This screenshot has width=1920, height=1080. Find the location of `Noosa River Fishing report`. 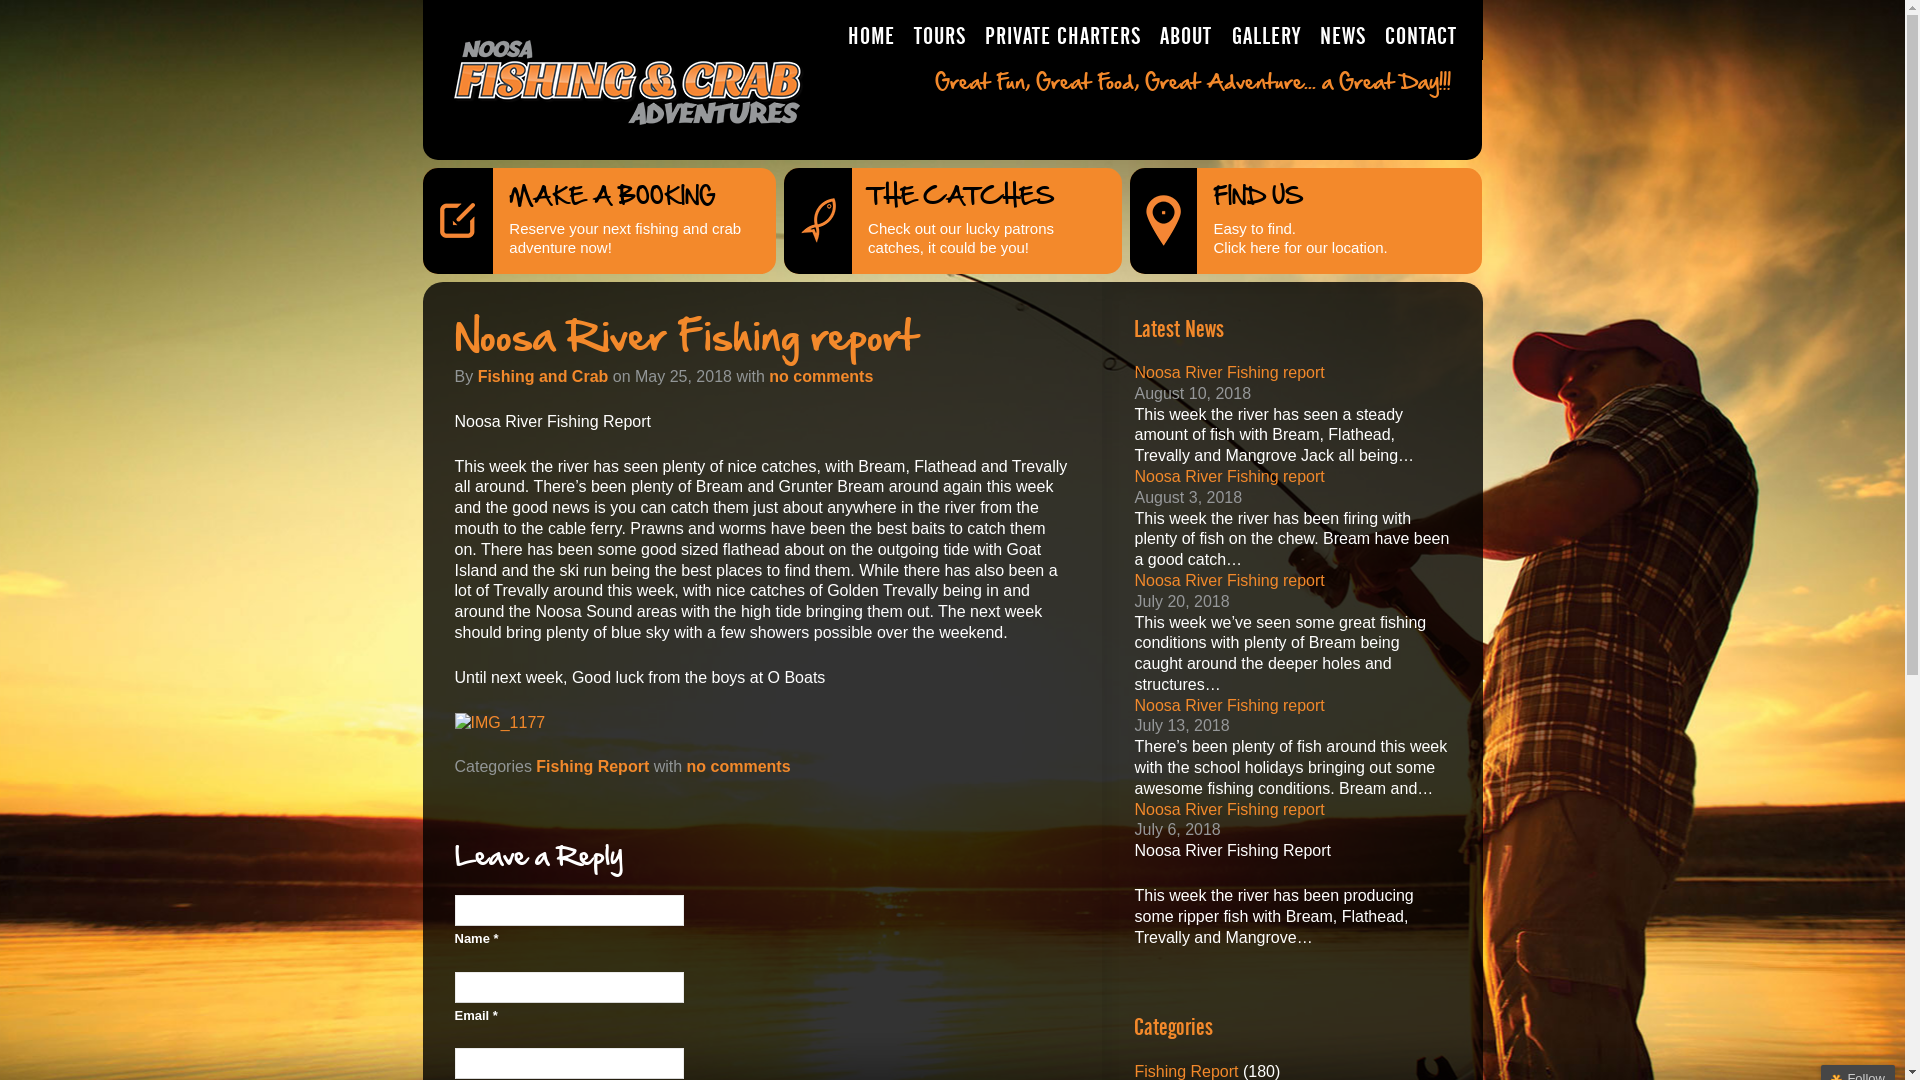

Noosa River Fishing report is located at coordinates (1229, 810).